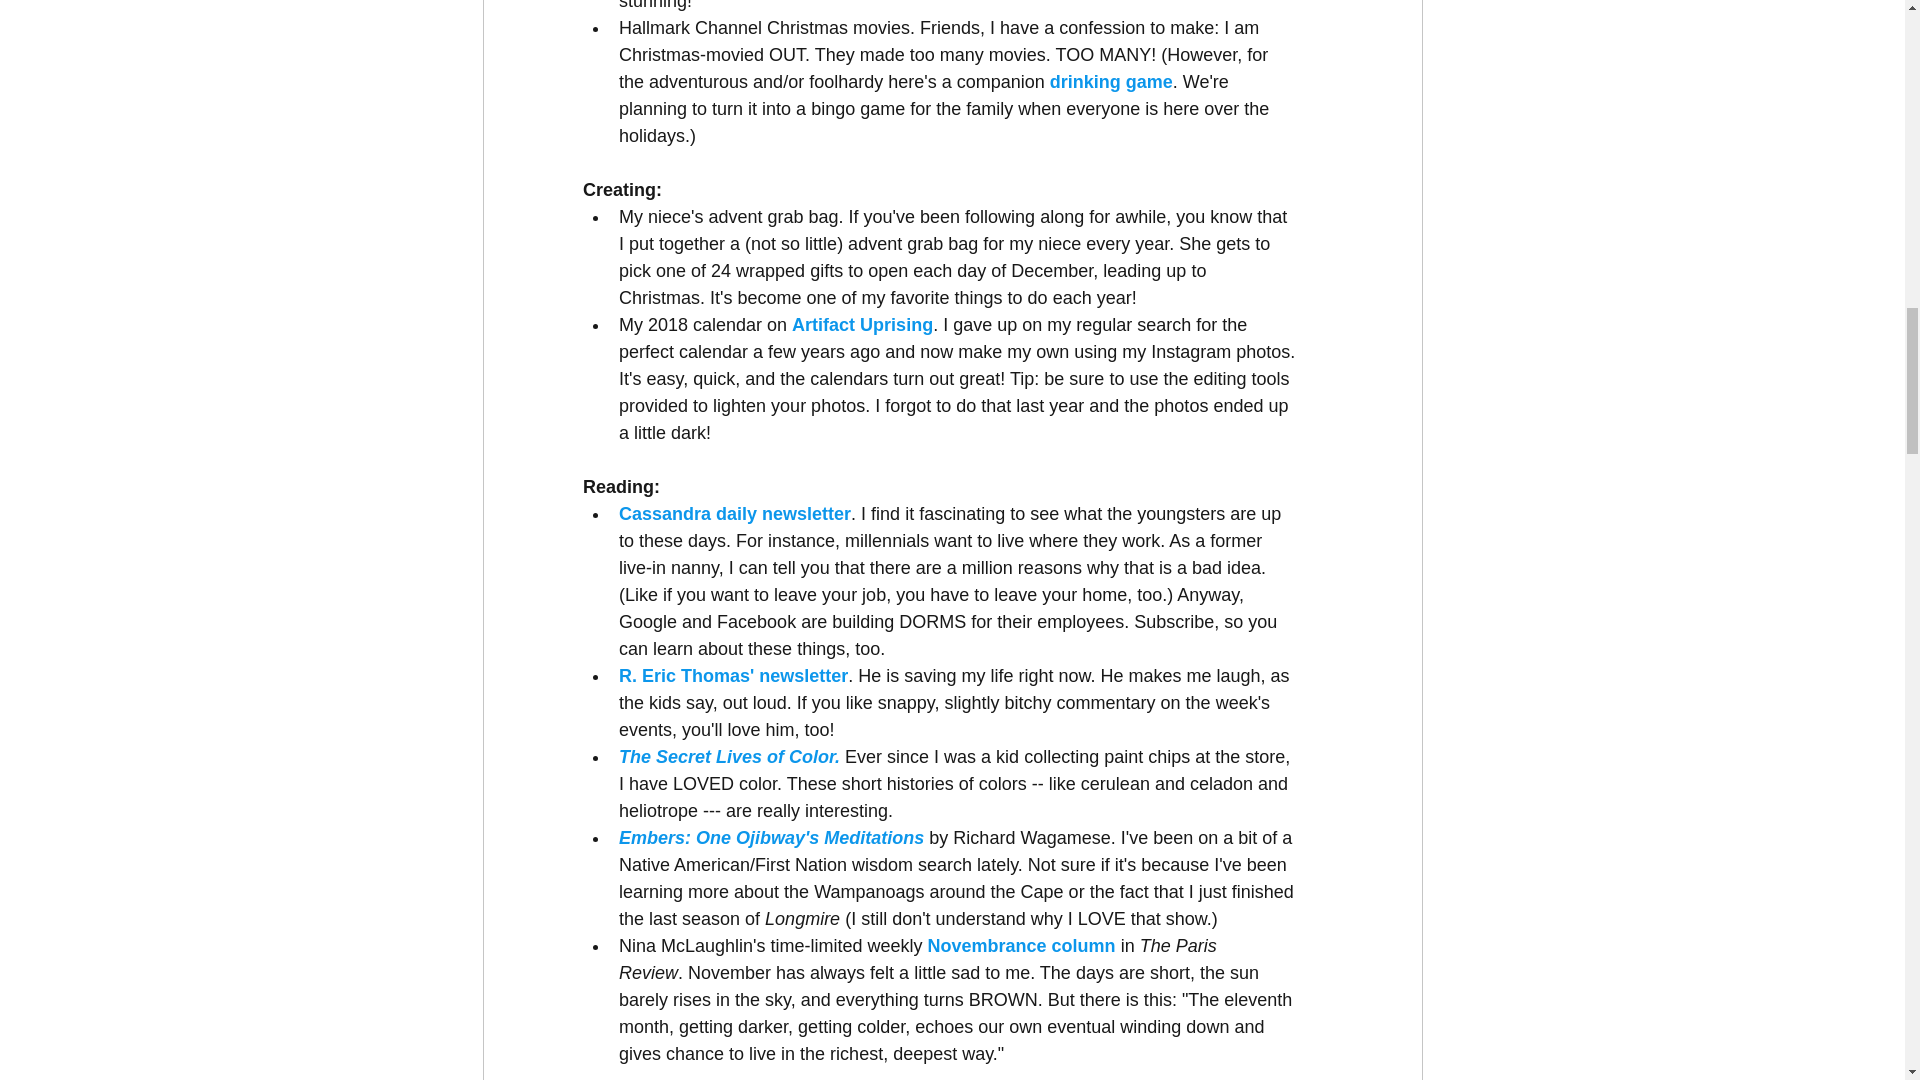  I want to click on The Secret Lives of Color., so click(728, 756).